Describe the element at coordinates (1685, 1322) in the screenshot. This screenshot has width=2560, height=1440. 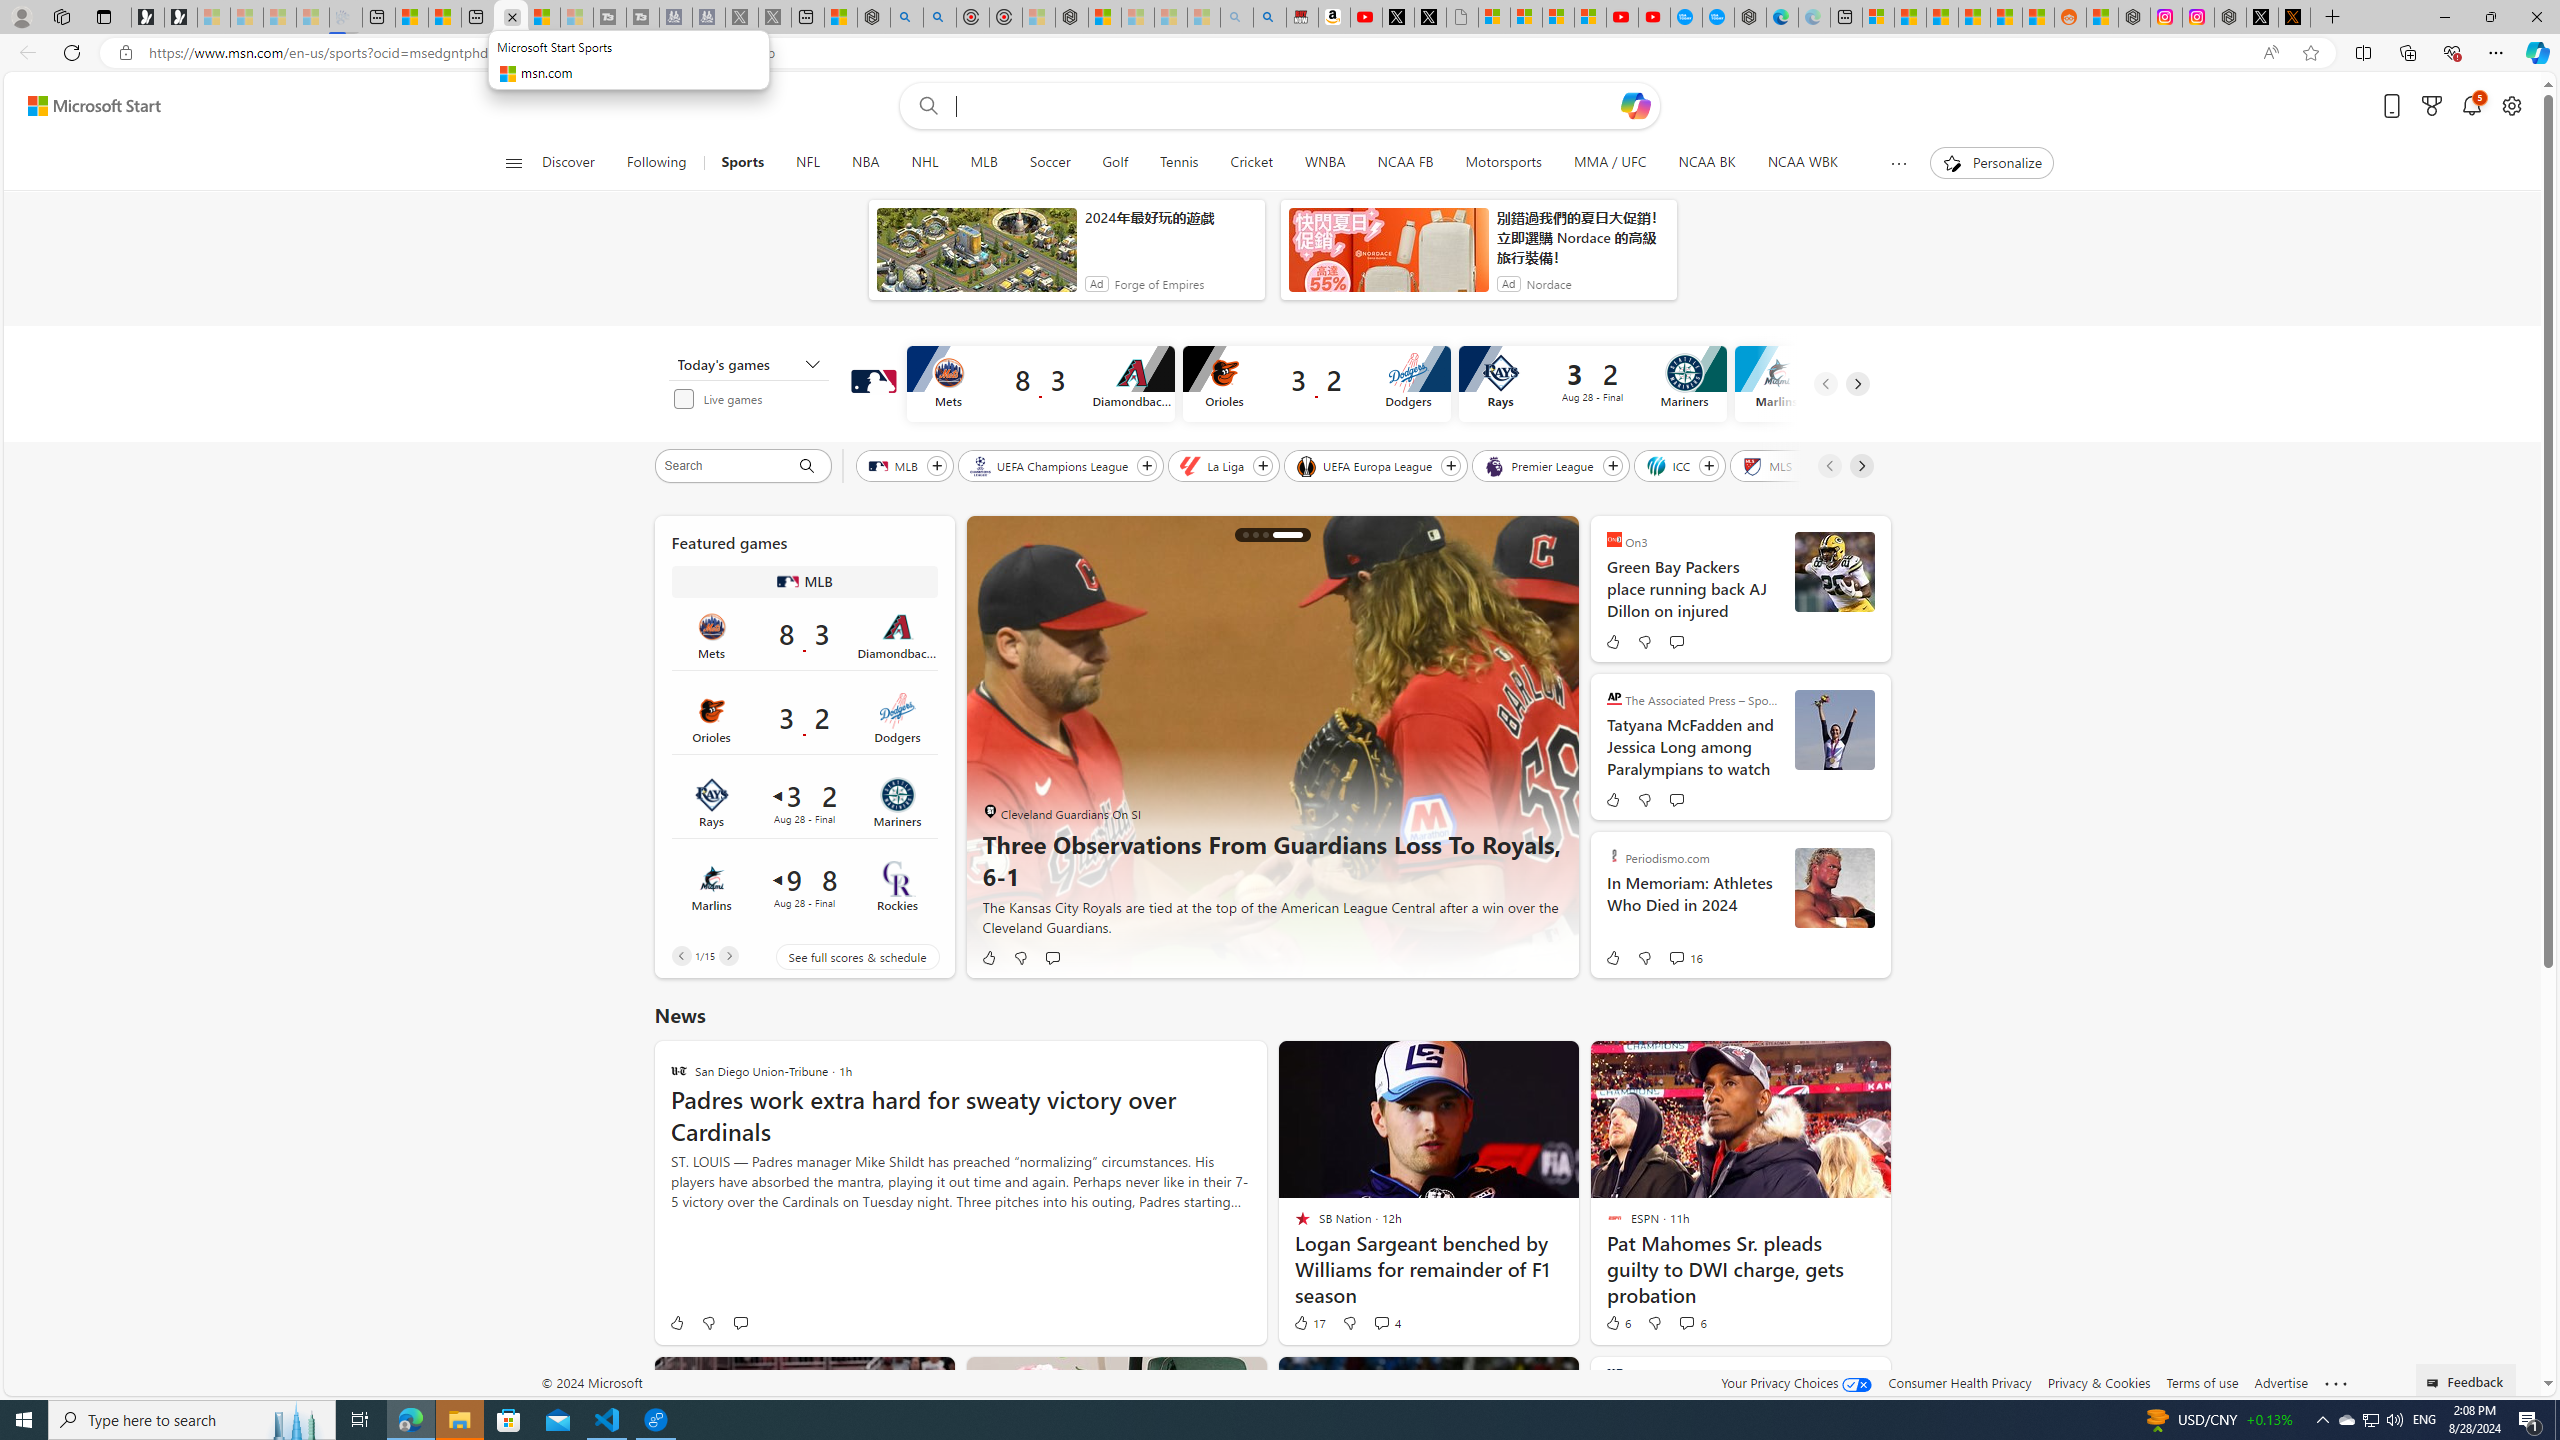
I see `View comments 6 Comment` at that location.